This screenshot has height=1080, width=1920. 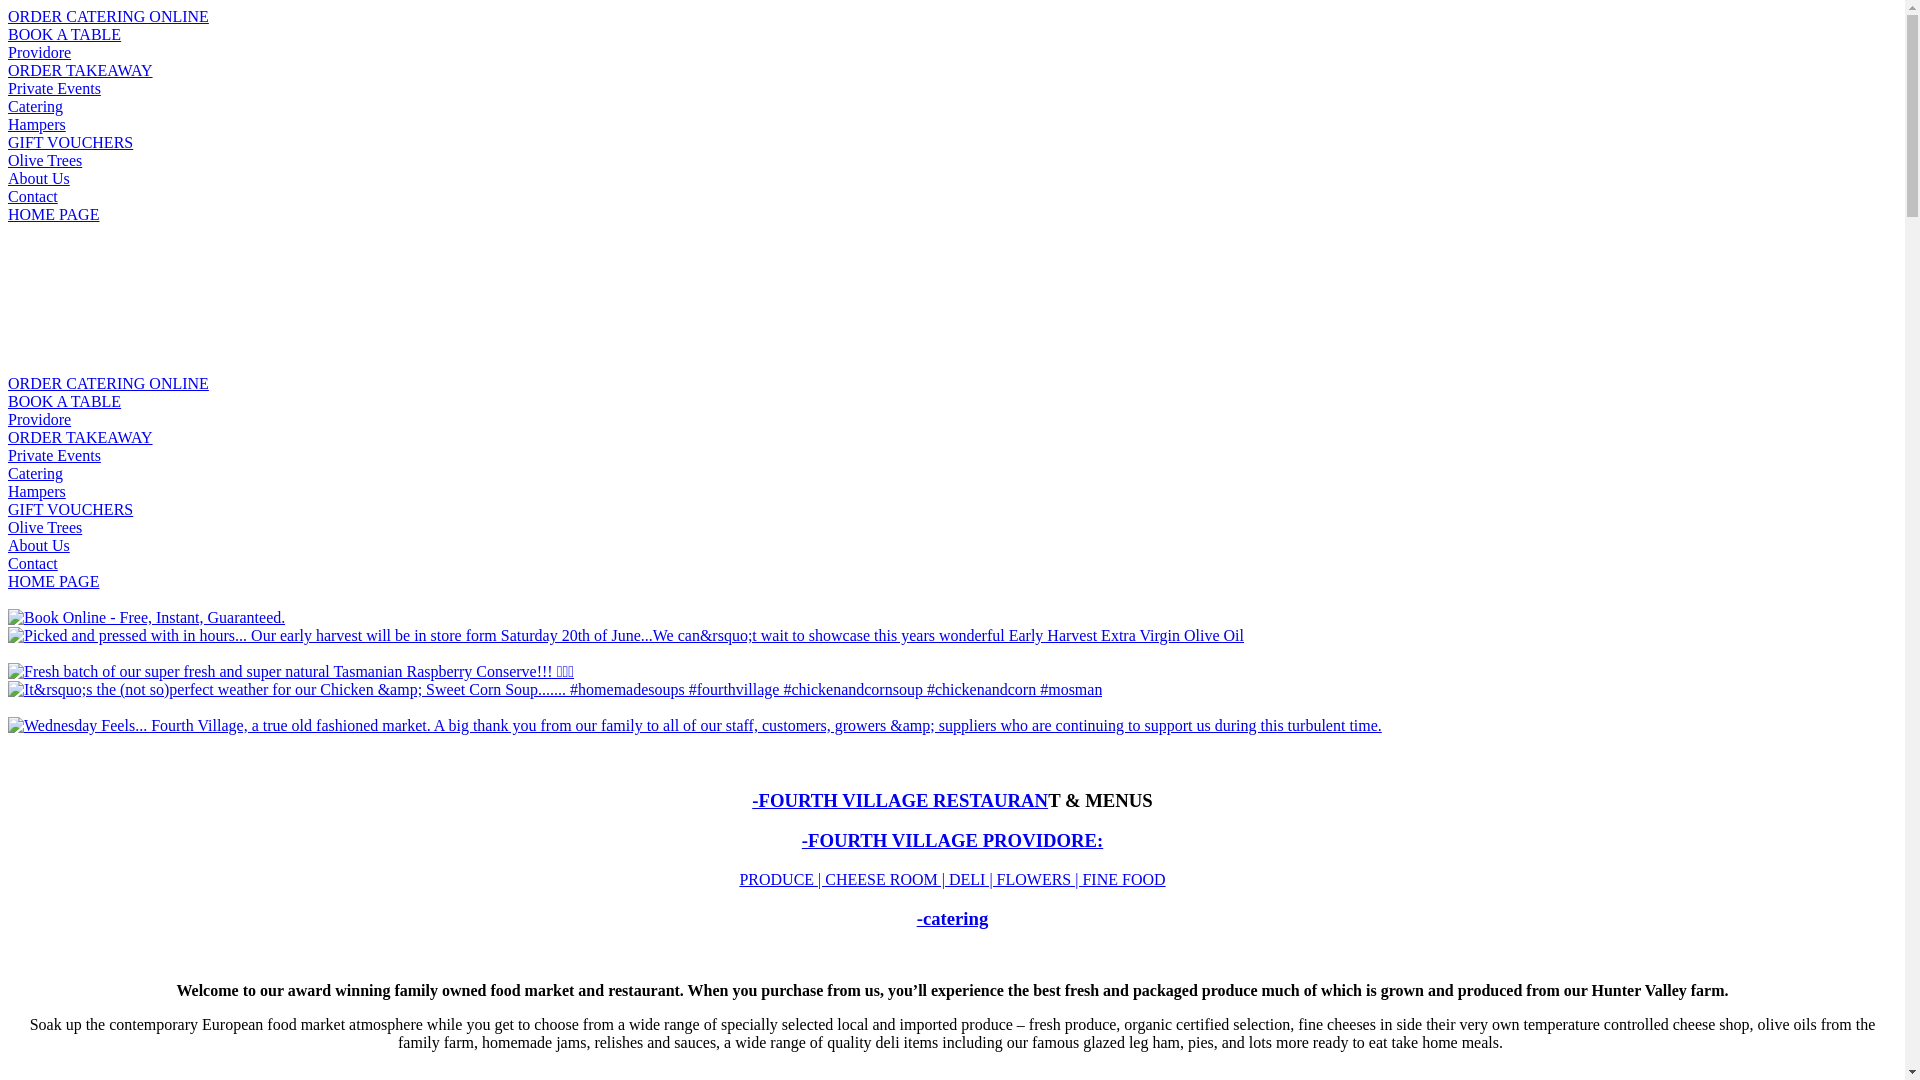 What do you see at coordinates (54, 88) in the screenshot?
I see `Private Events` at bounding box center [54, 88].